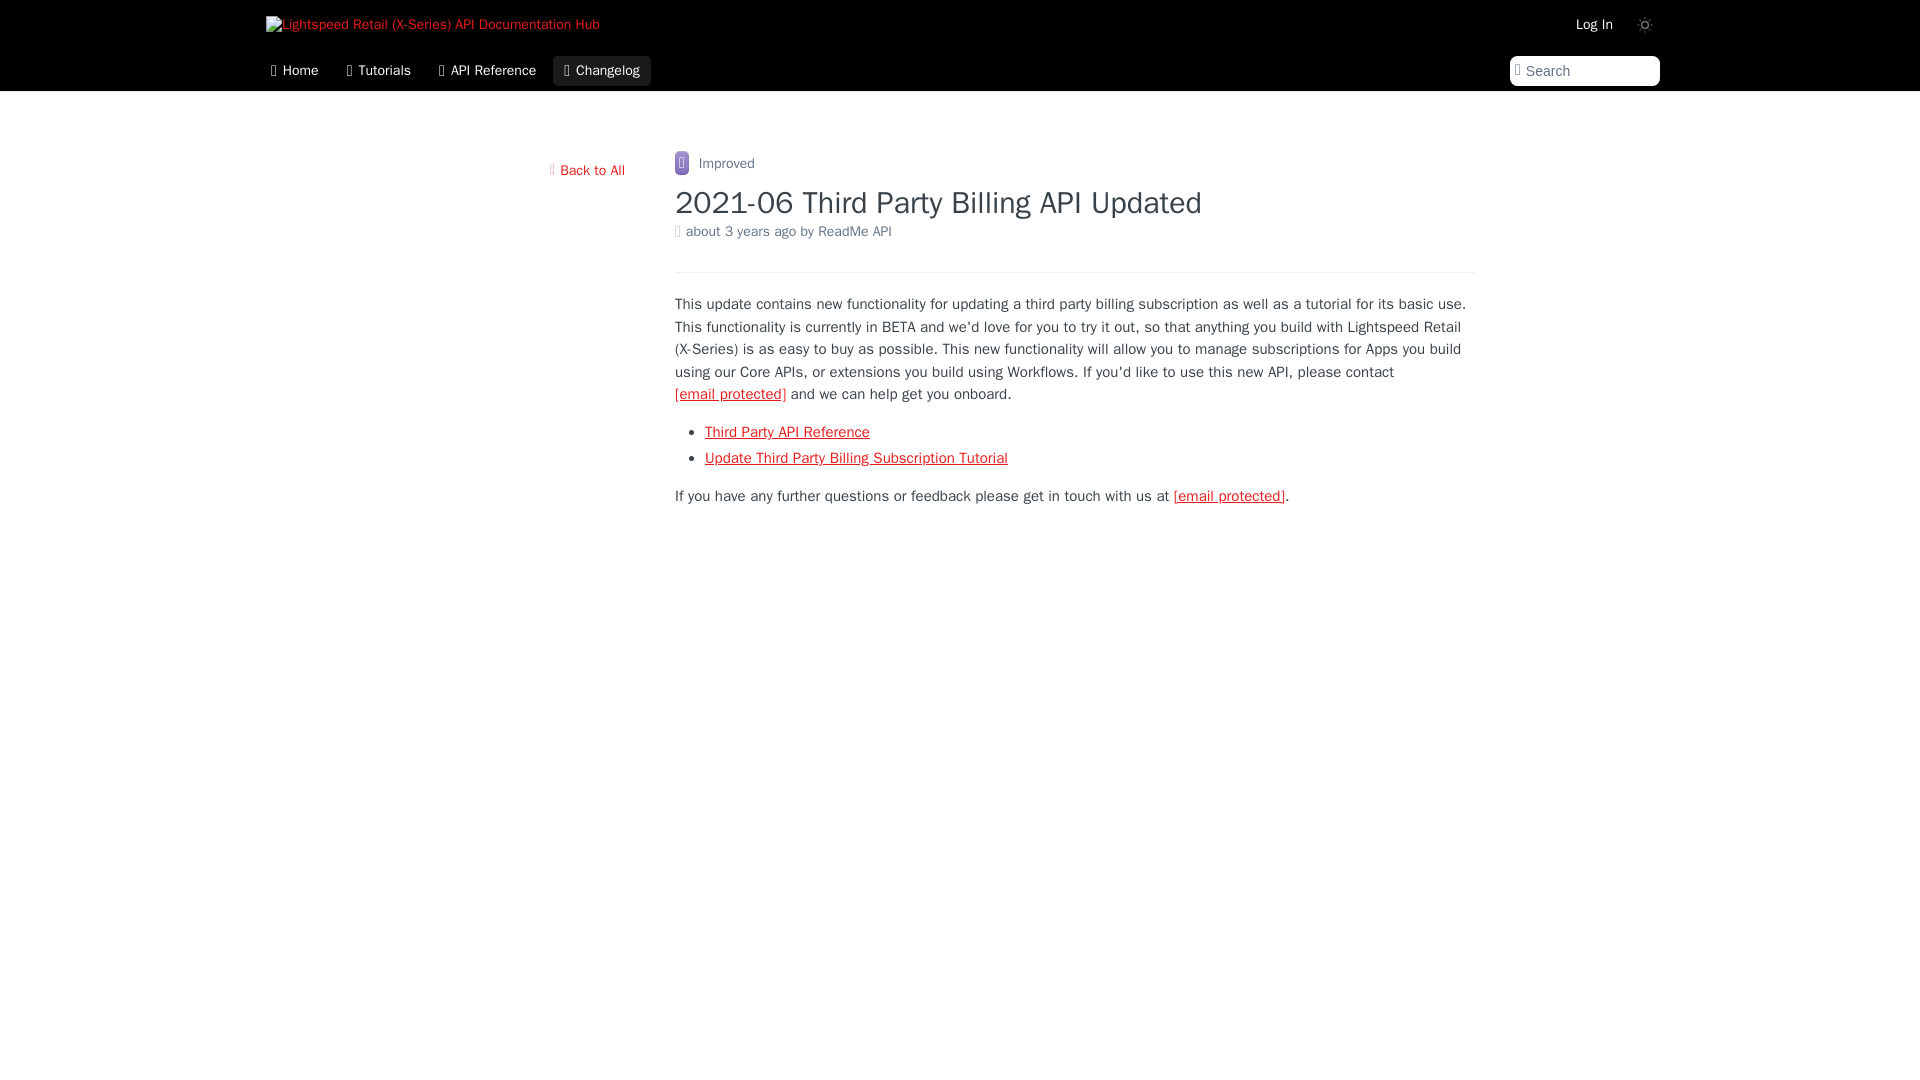  Describe the element at coordinates (294, 71) in the screenshot. I see `Home` at that location.